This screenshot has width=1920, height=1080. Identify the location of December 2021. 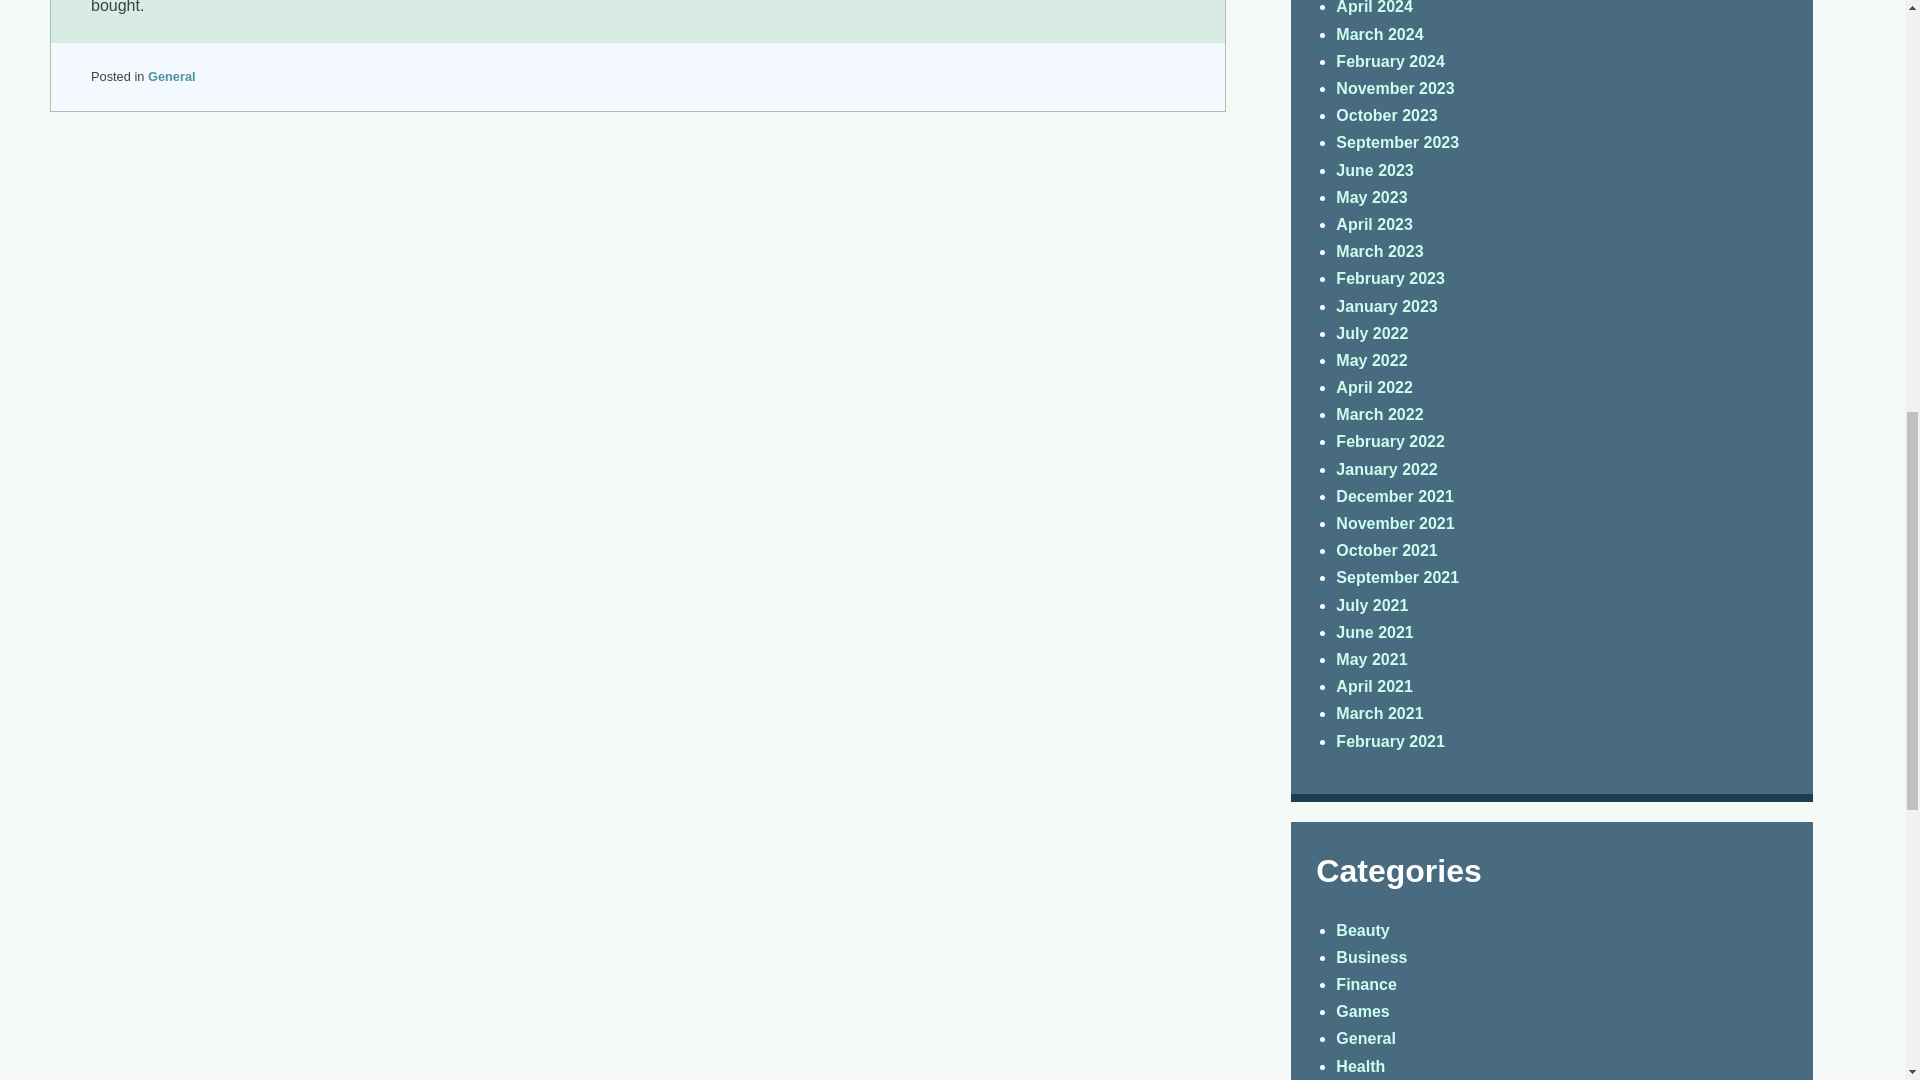
(1394, 496).